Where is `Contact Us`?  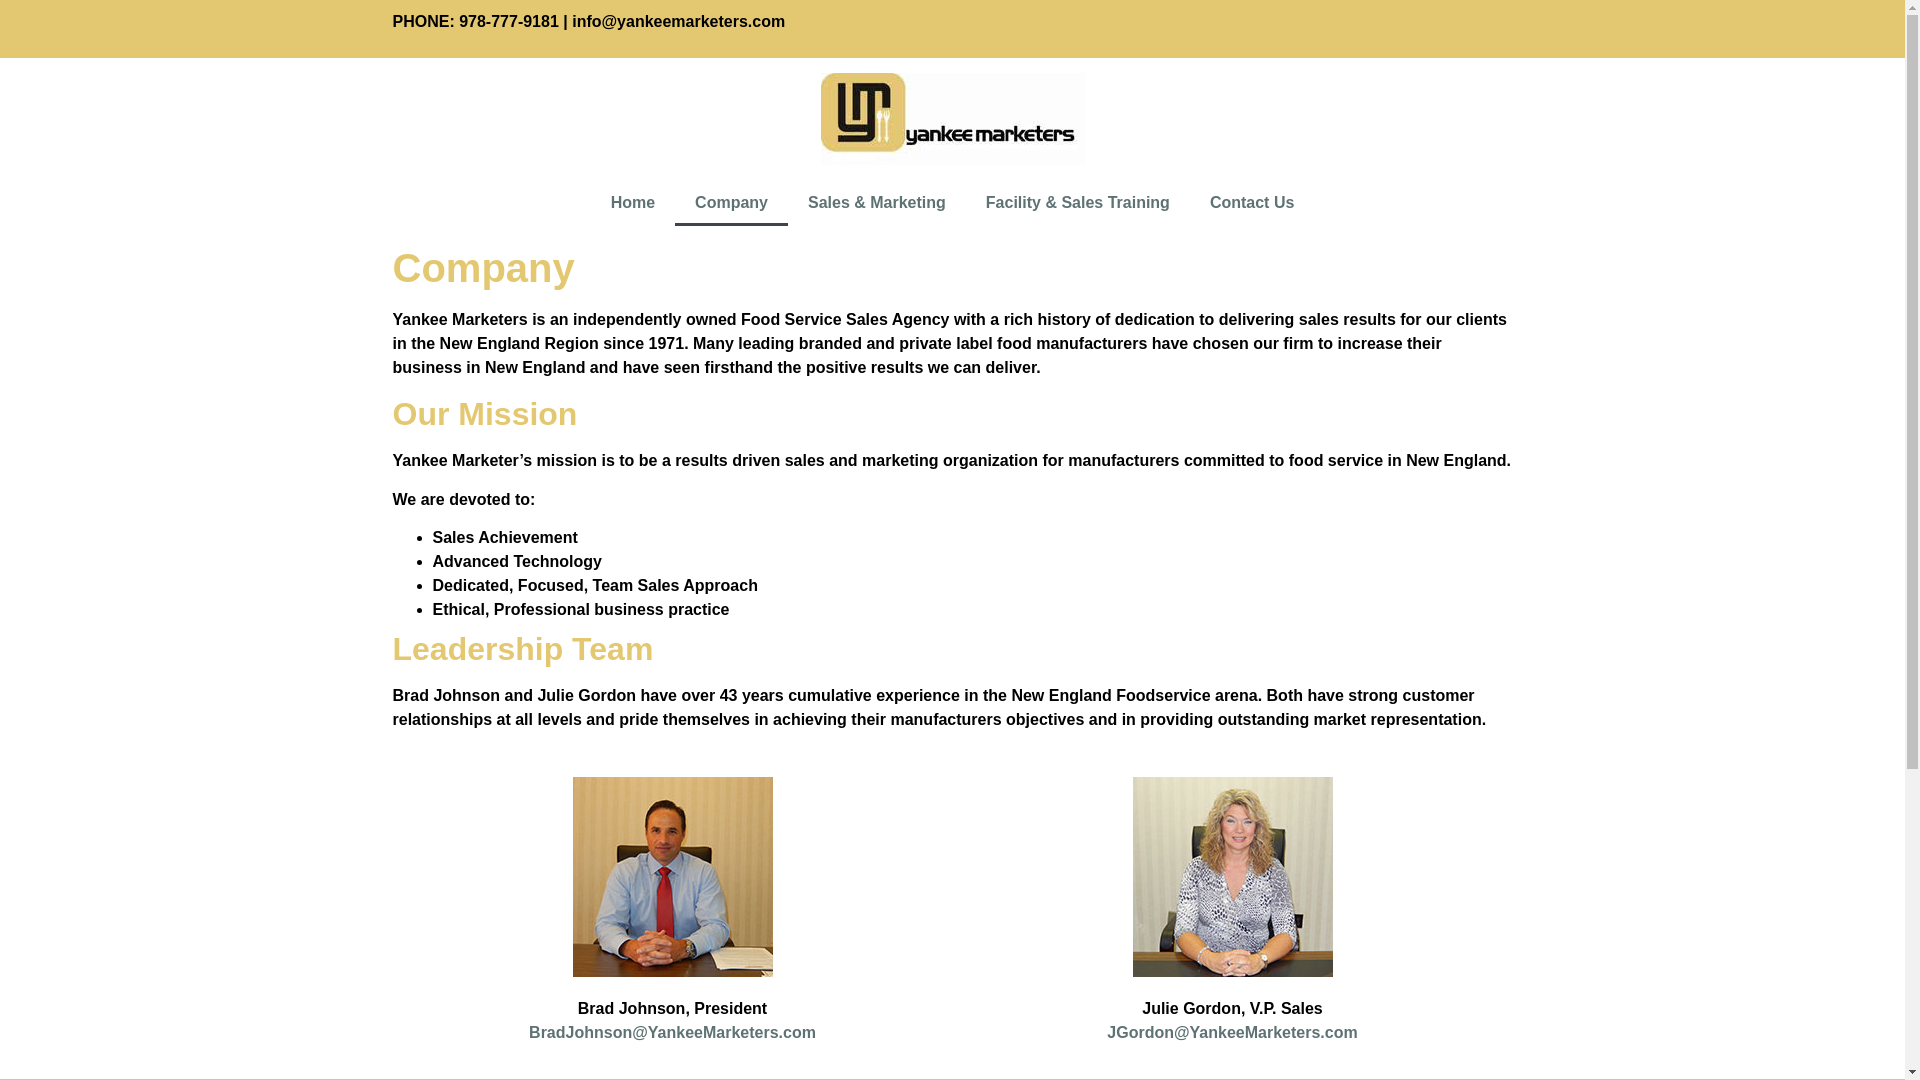
Contact Us is located at coordinates (1252, 202).